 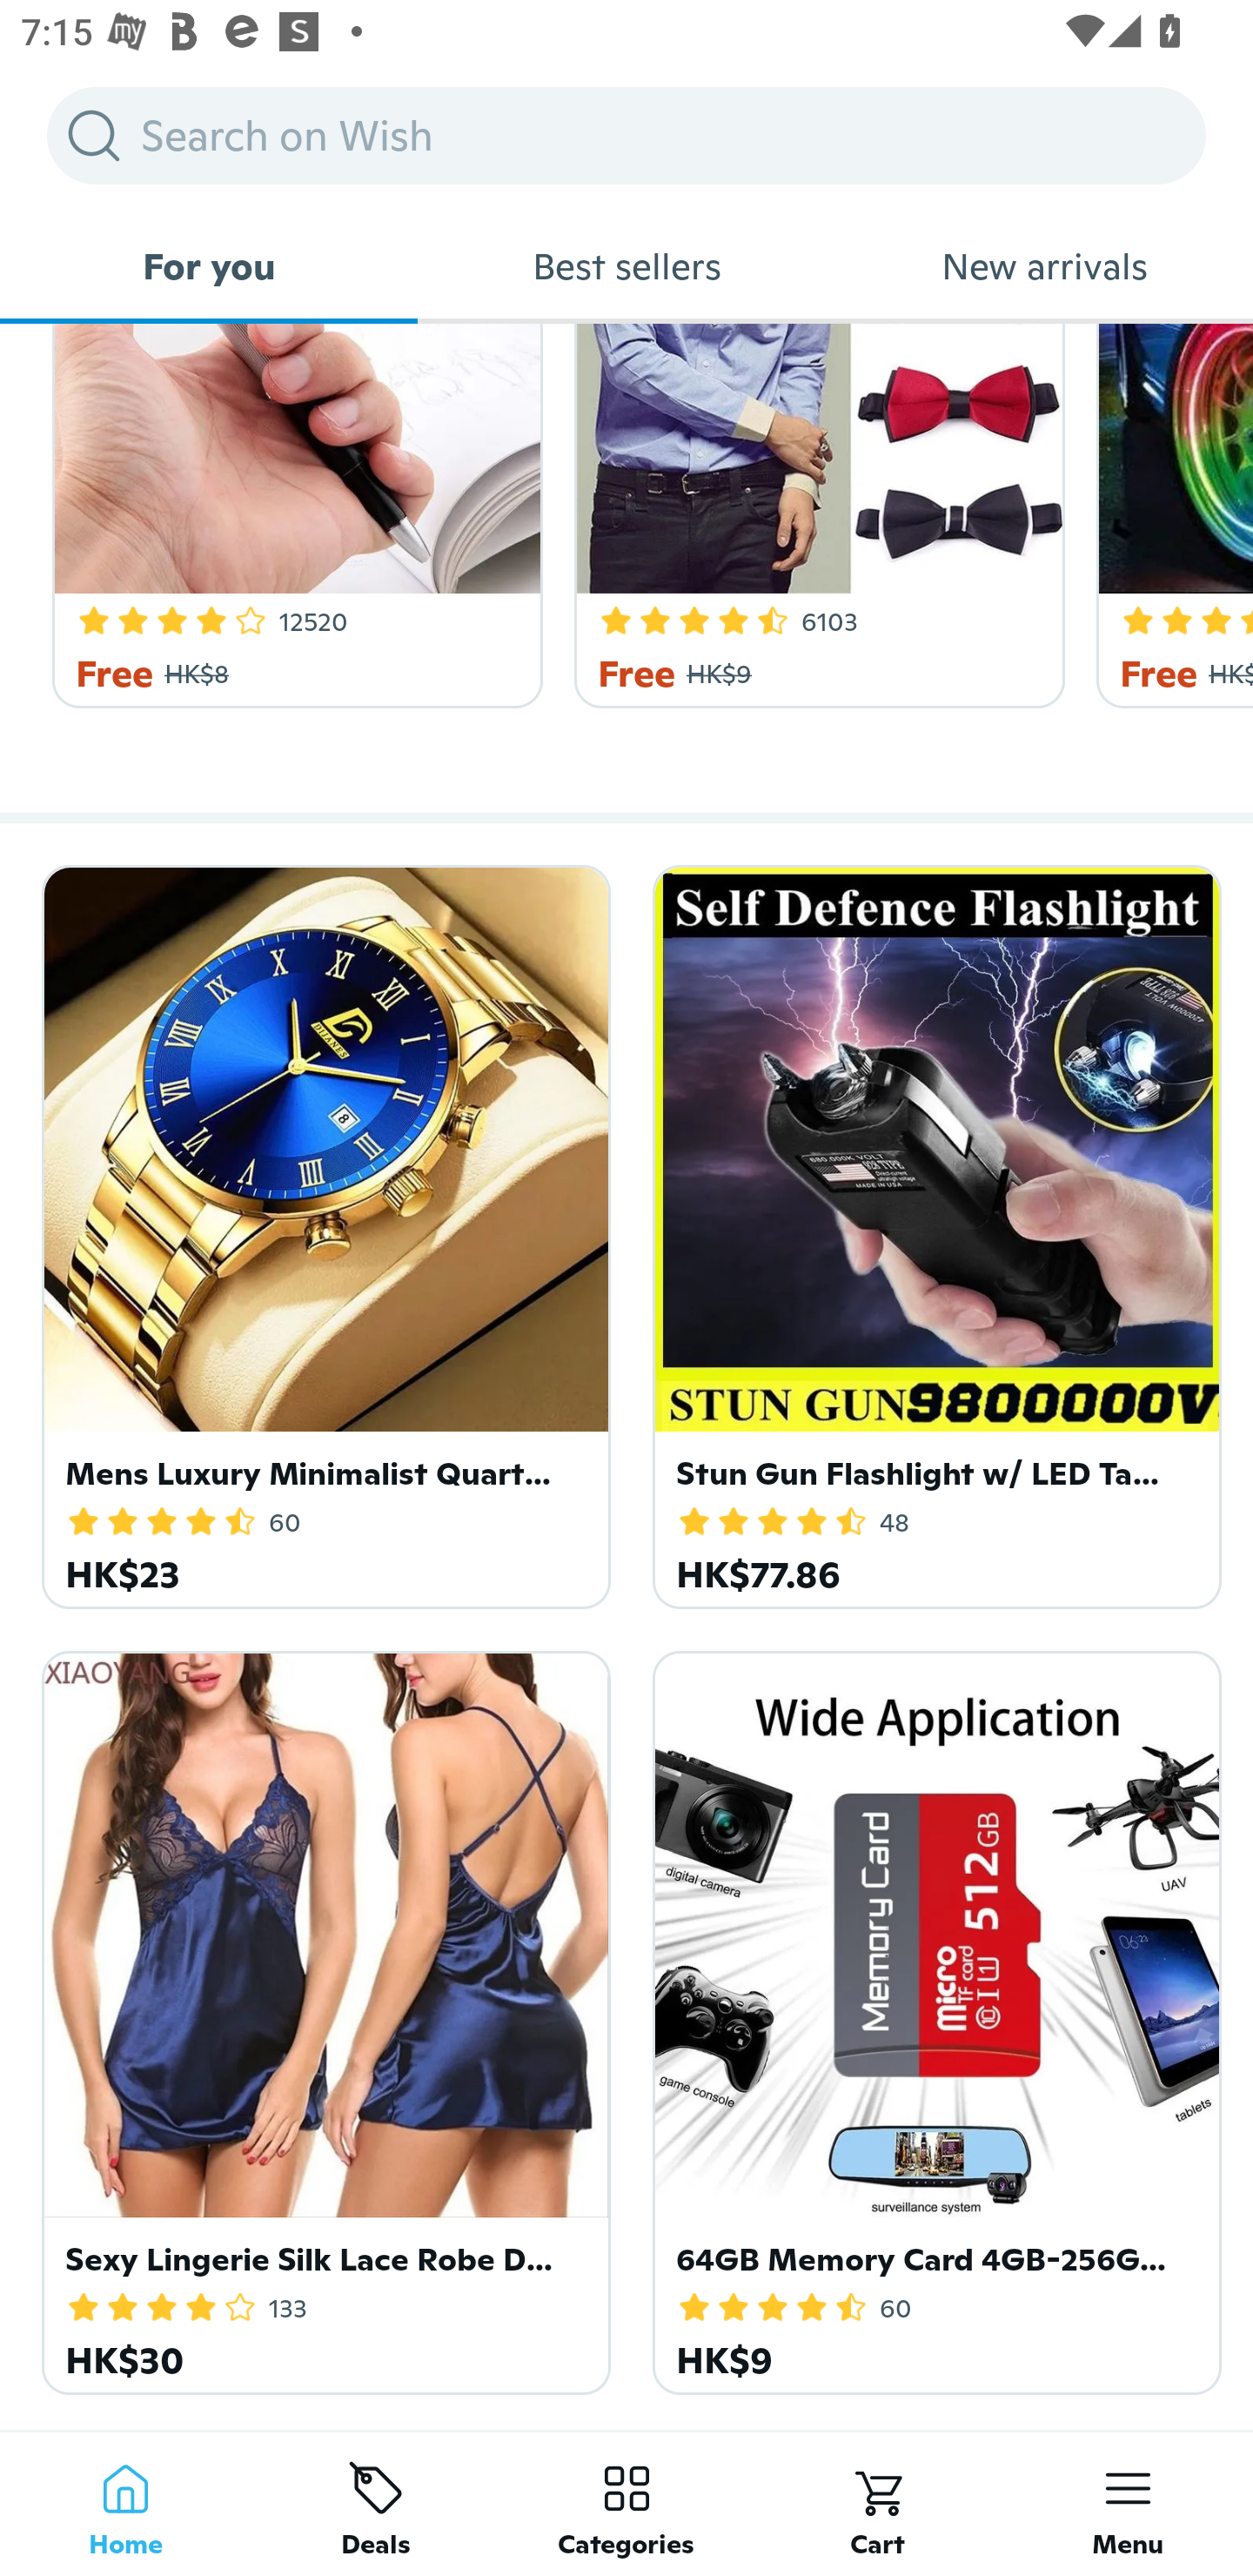 I want to click on Menu, so click(x=1128, y=2503).